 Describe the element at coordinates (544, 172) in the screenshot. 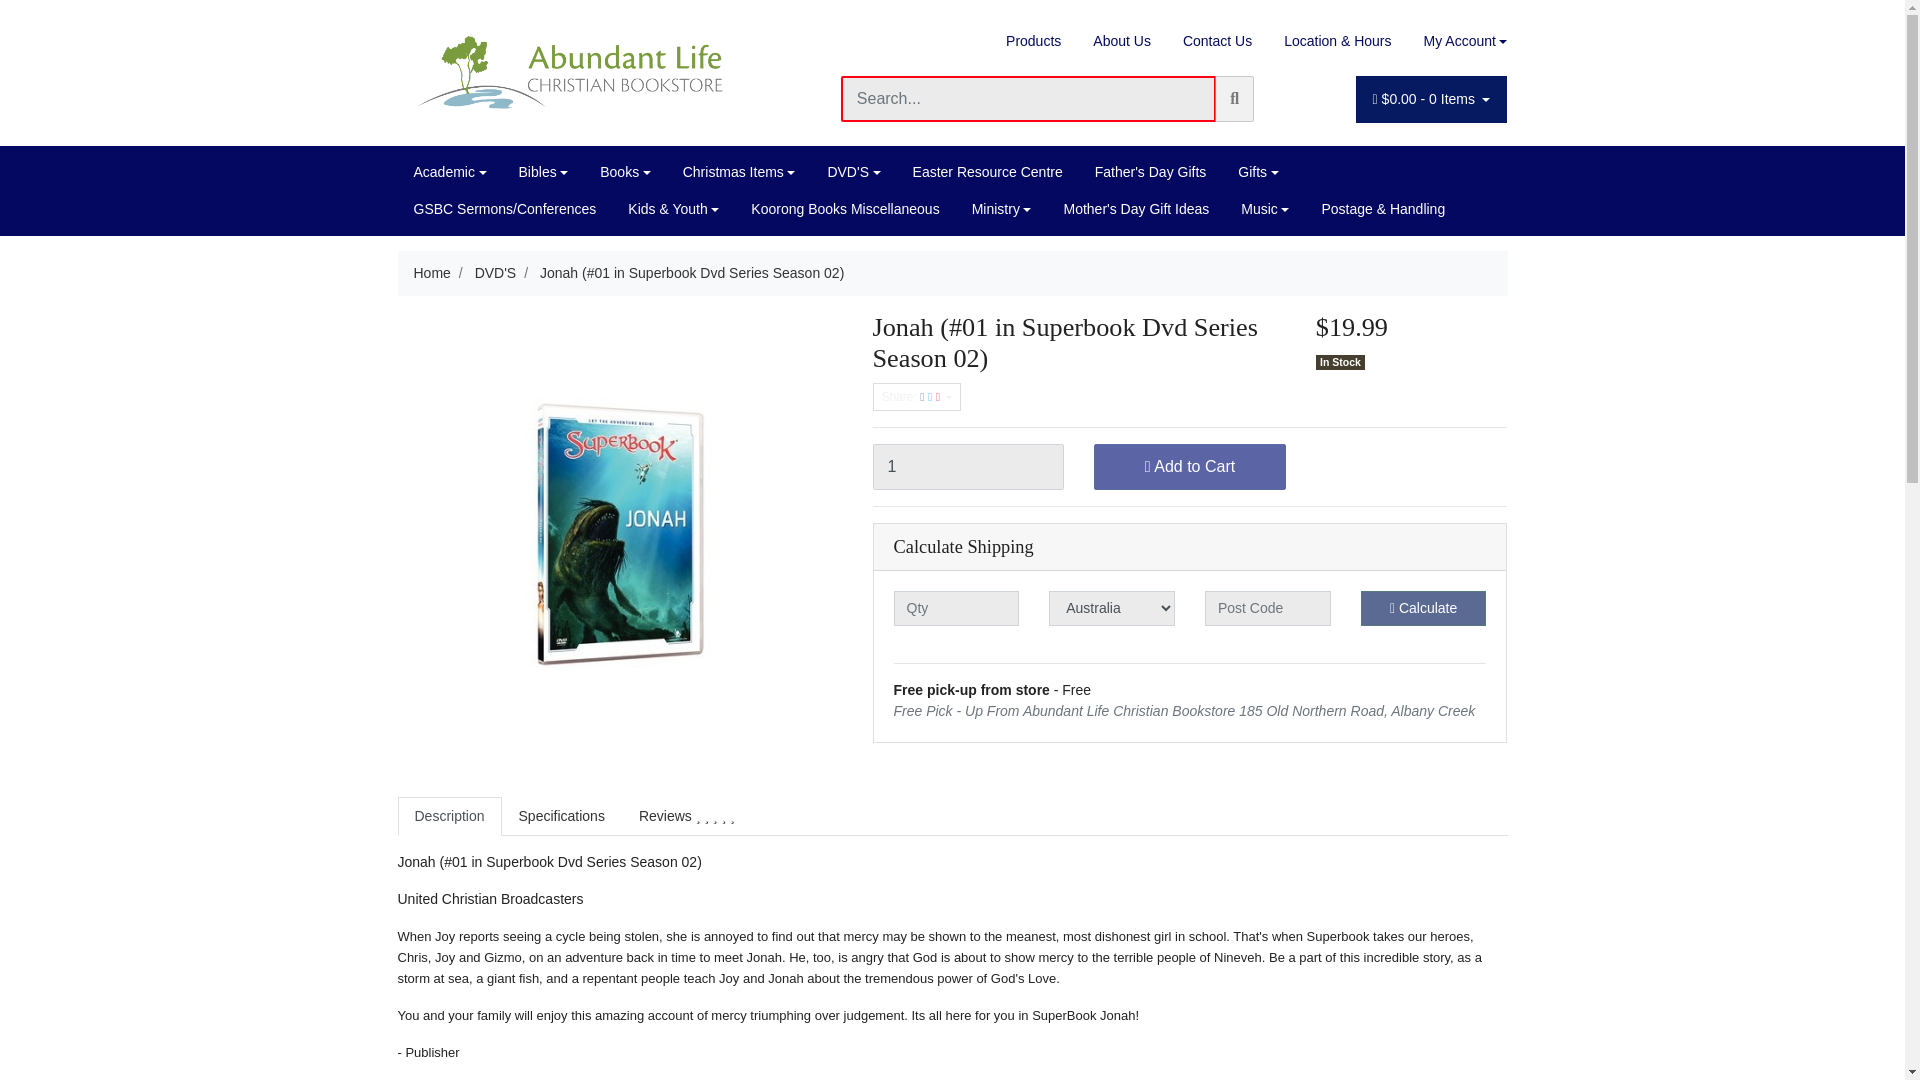

I see `Bibles` at that location.